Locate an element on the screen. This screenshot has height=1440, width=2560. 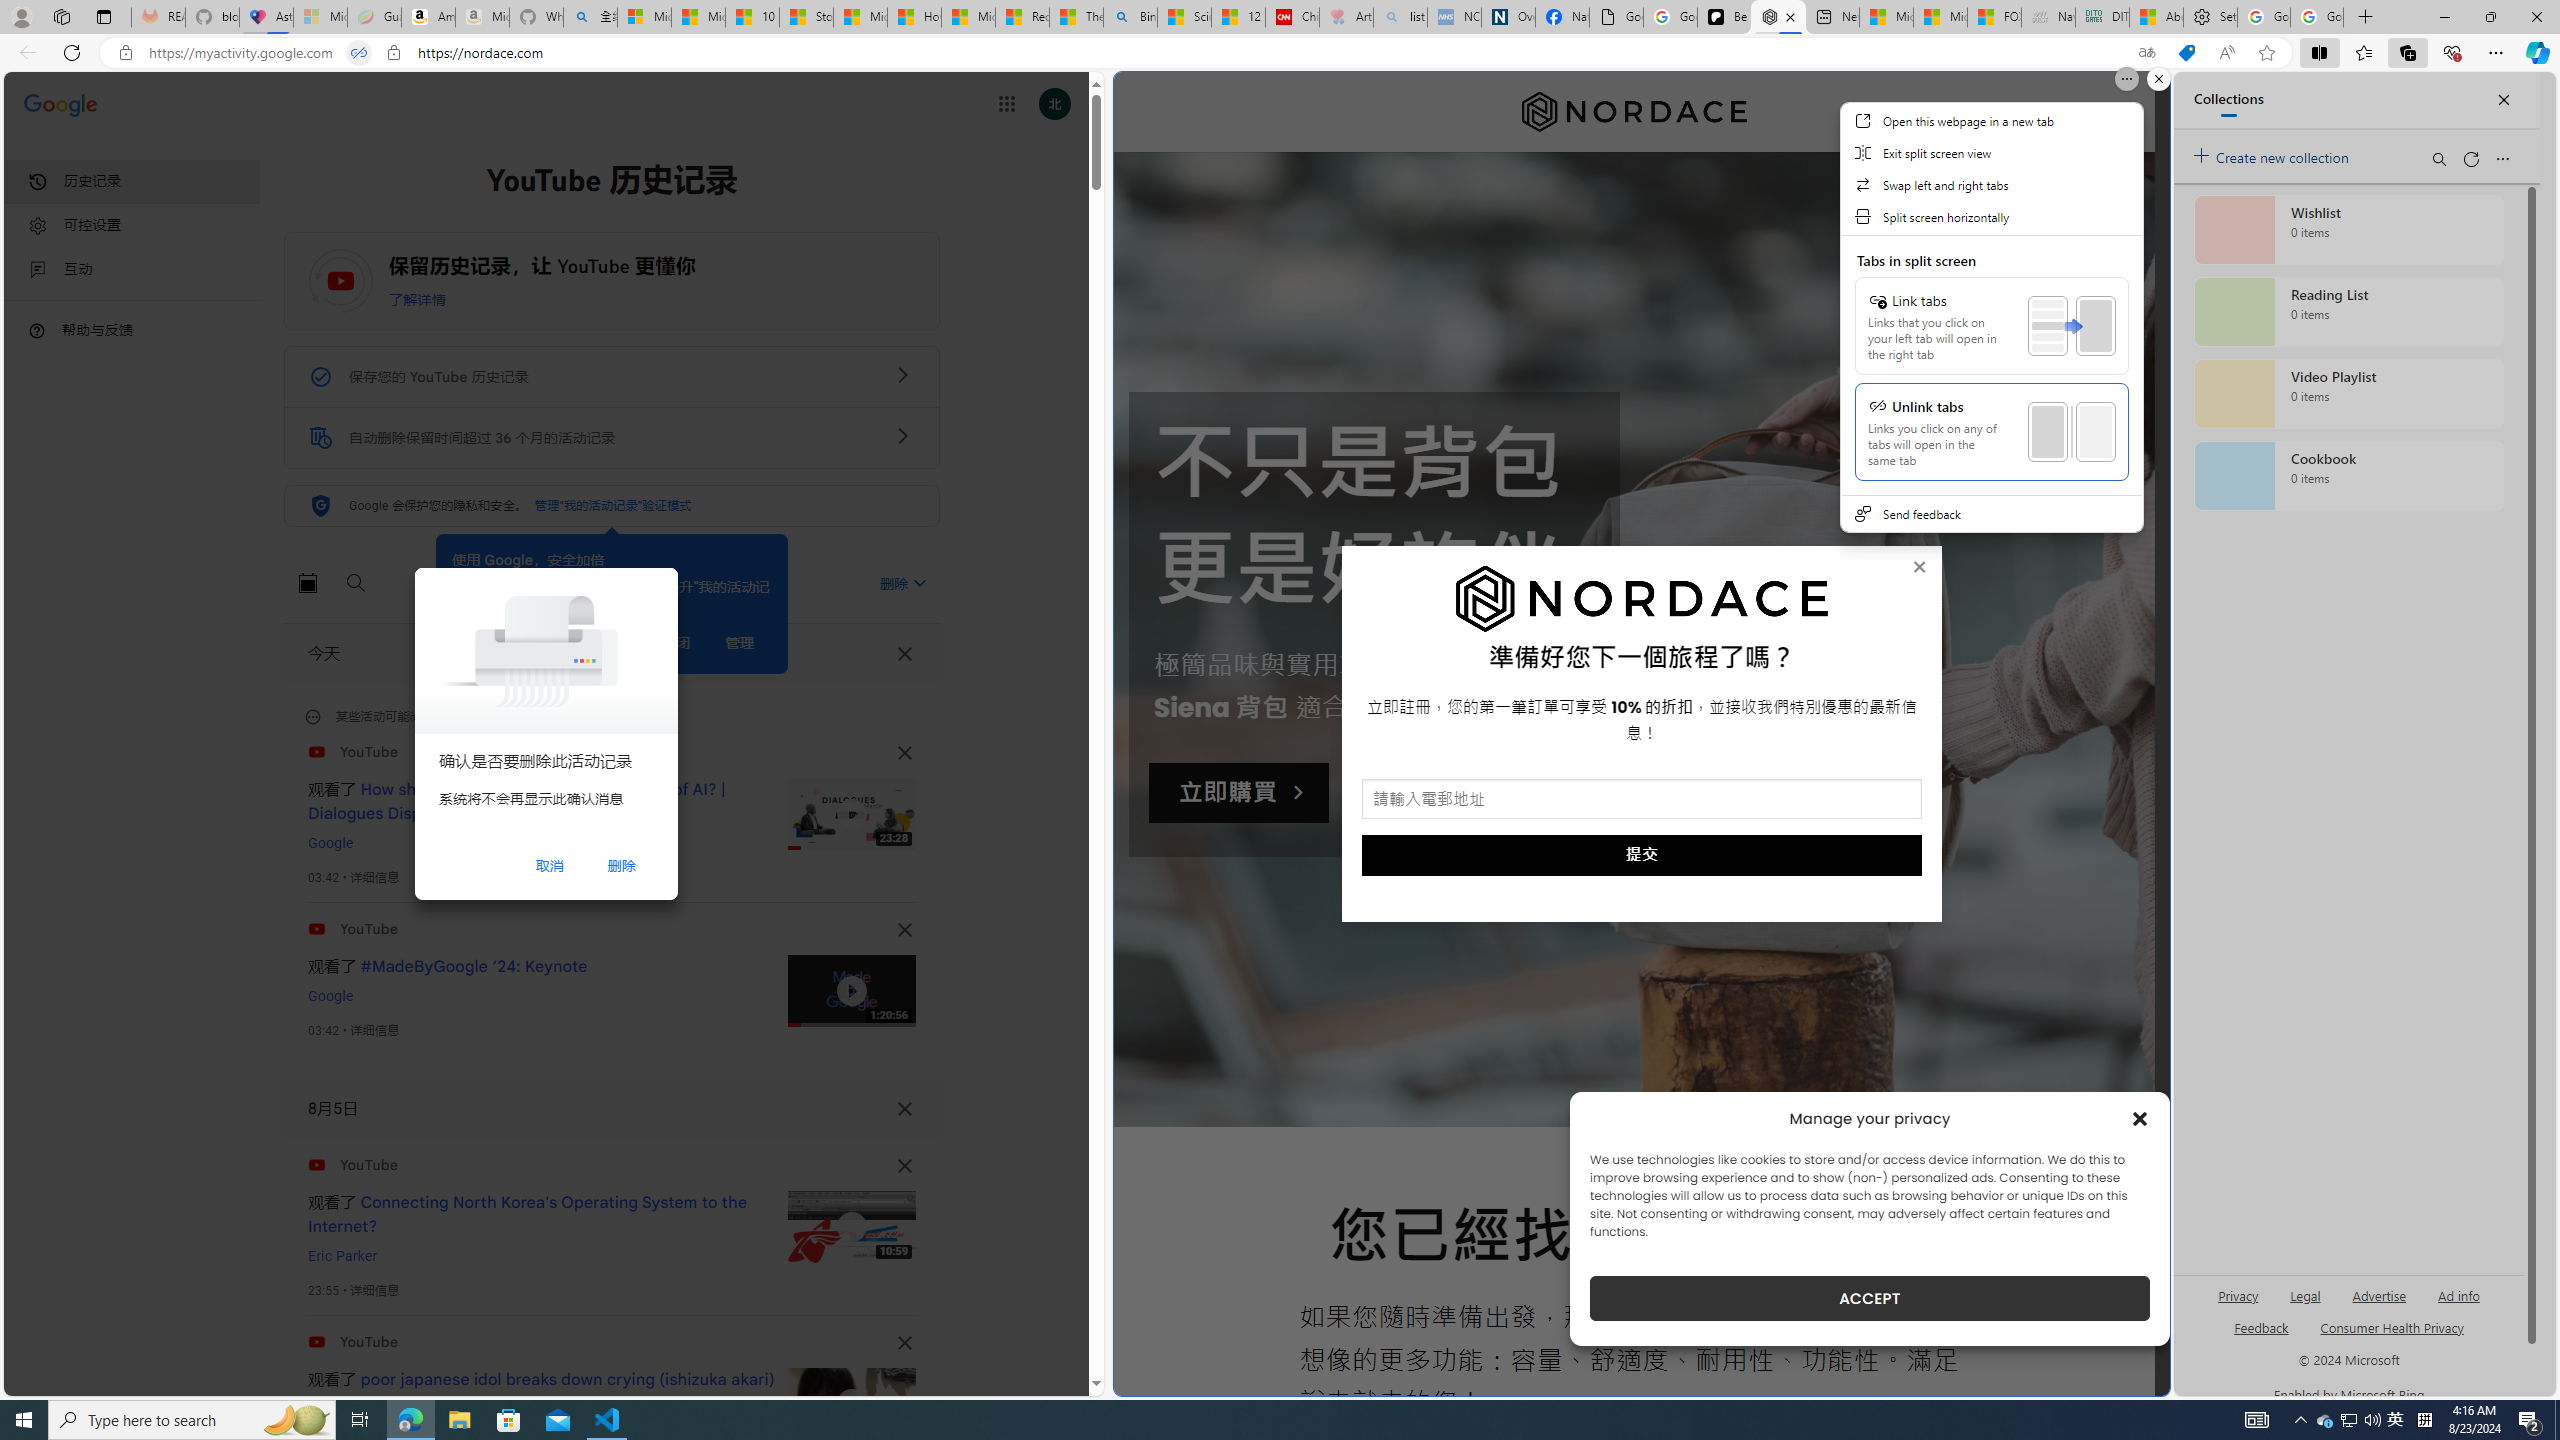
Bing is located at coordinates (1130, 17).